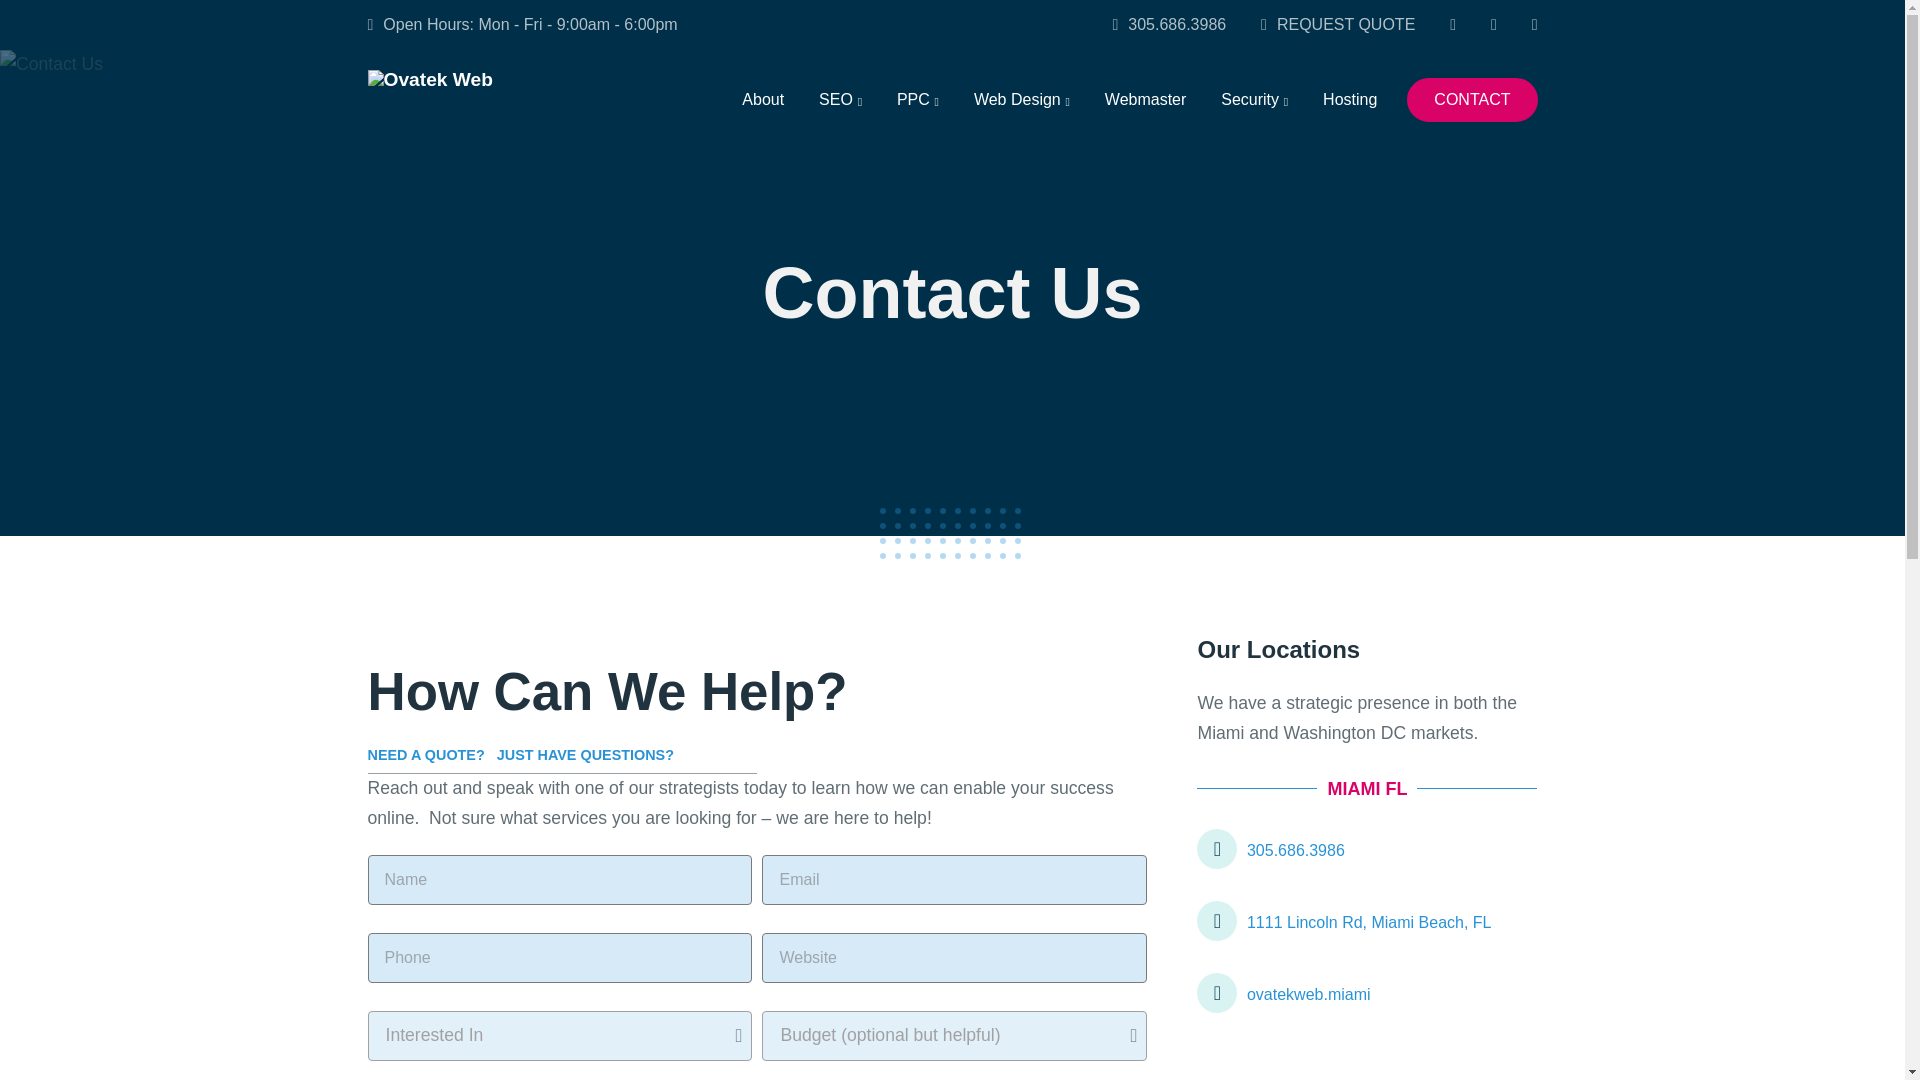 The width and height of the screenshot is (1920, 1080). Describe the element at coordinates (1366, 992) in the screenshot. I see `ovatekweb.miami` at that location.